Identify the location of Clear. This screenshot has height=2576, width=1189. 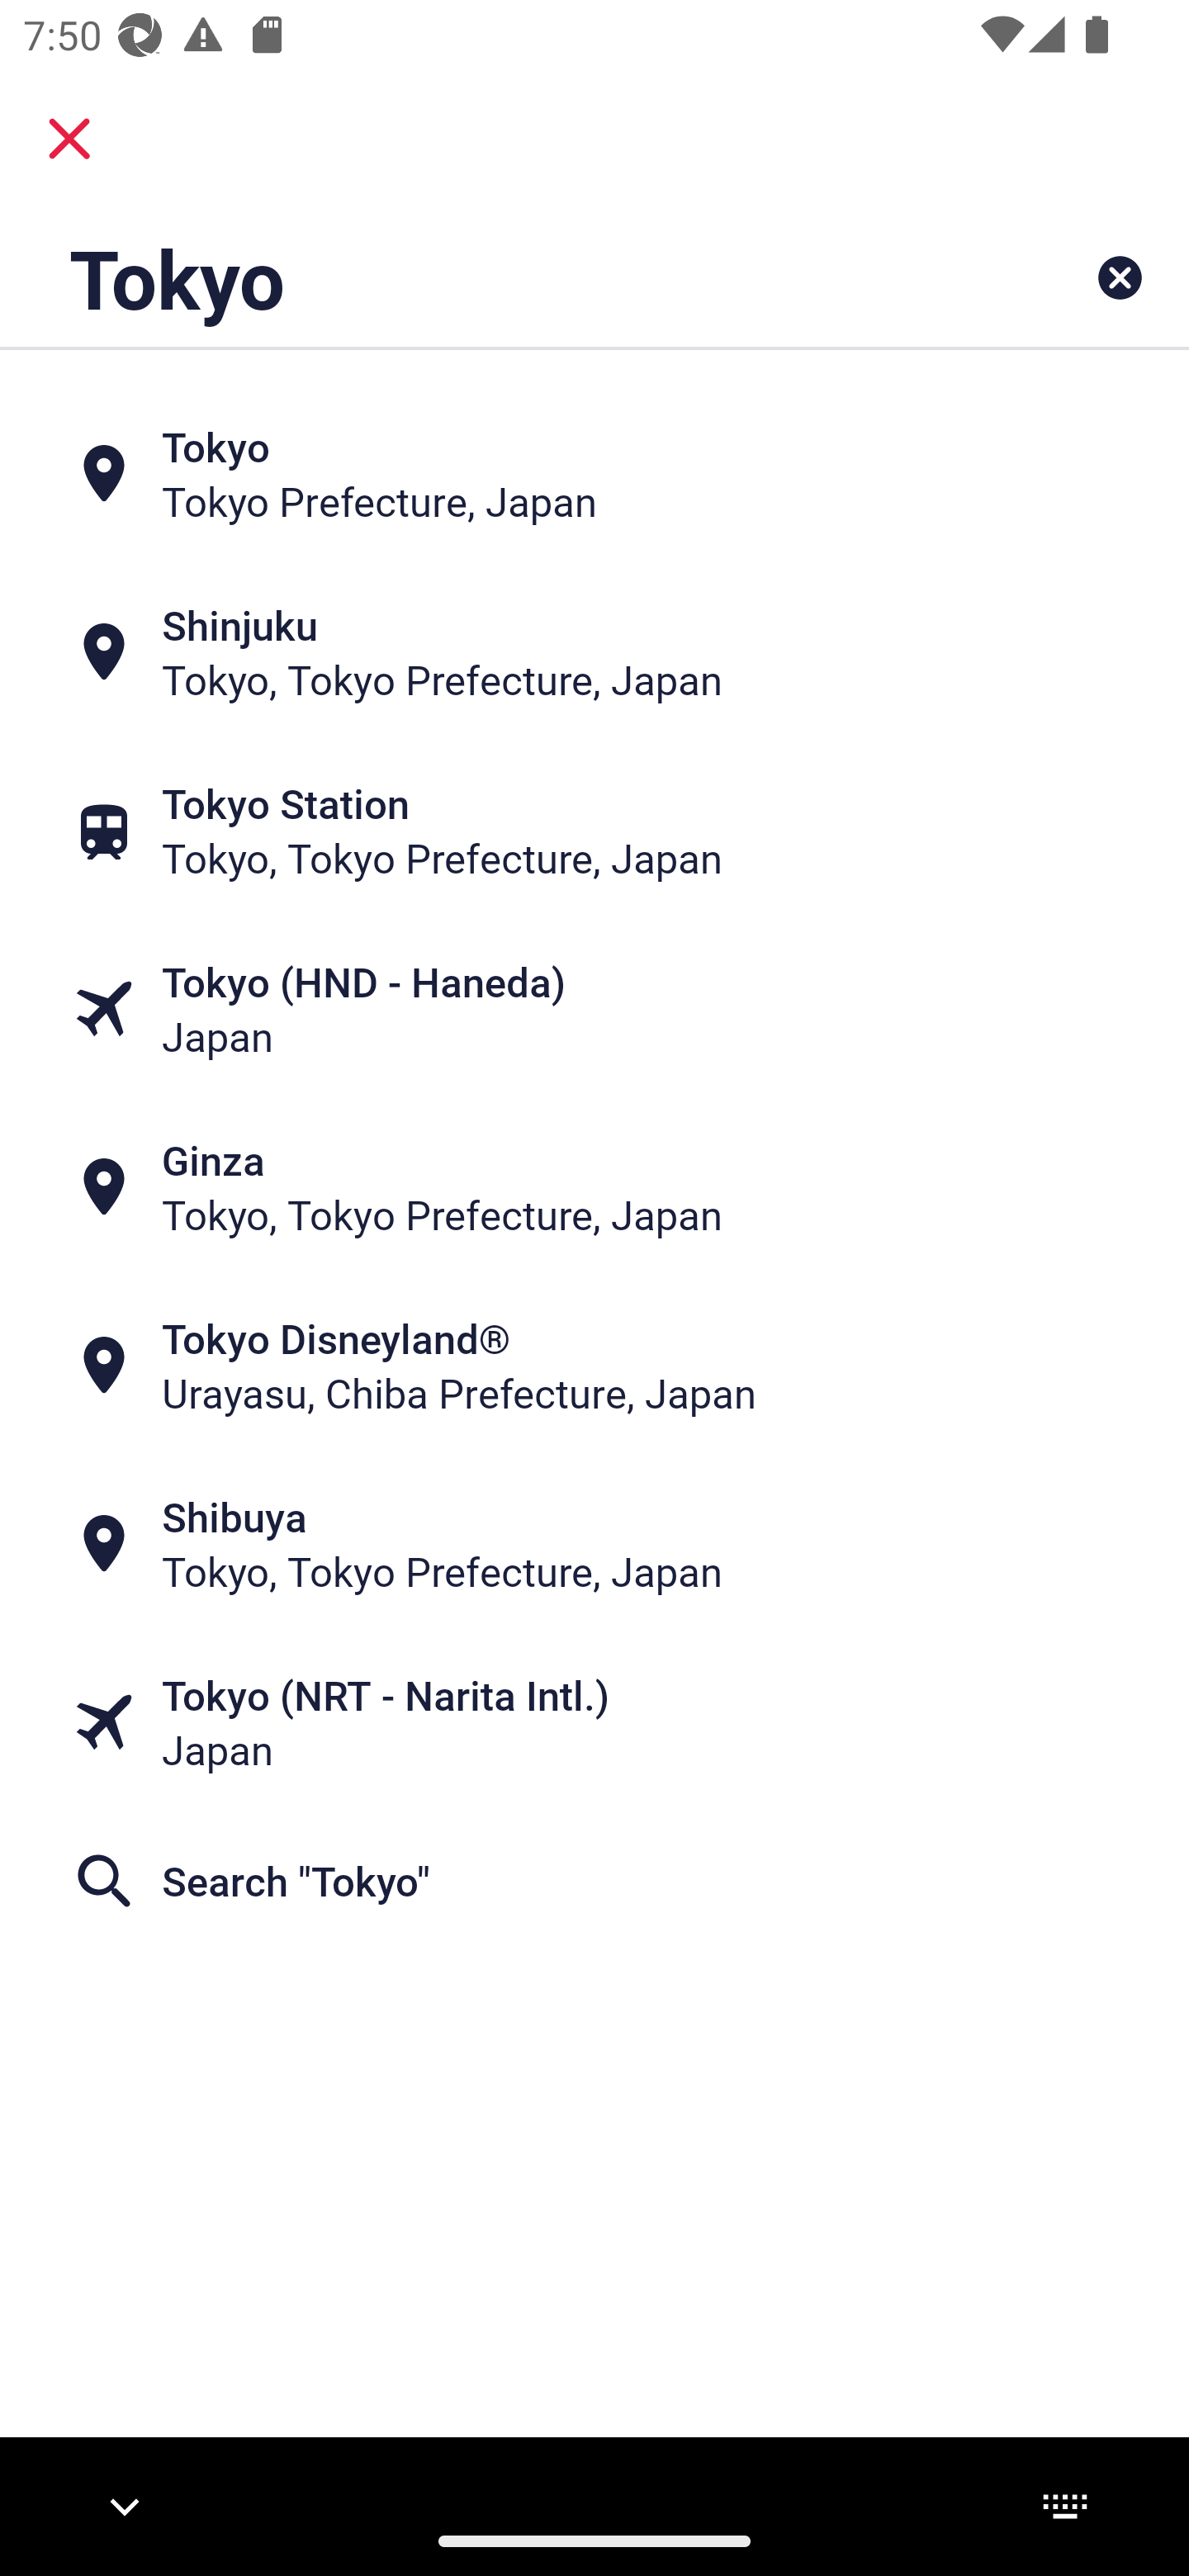
(1120, 277).